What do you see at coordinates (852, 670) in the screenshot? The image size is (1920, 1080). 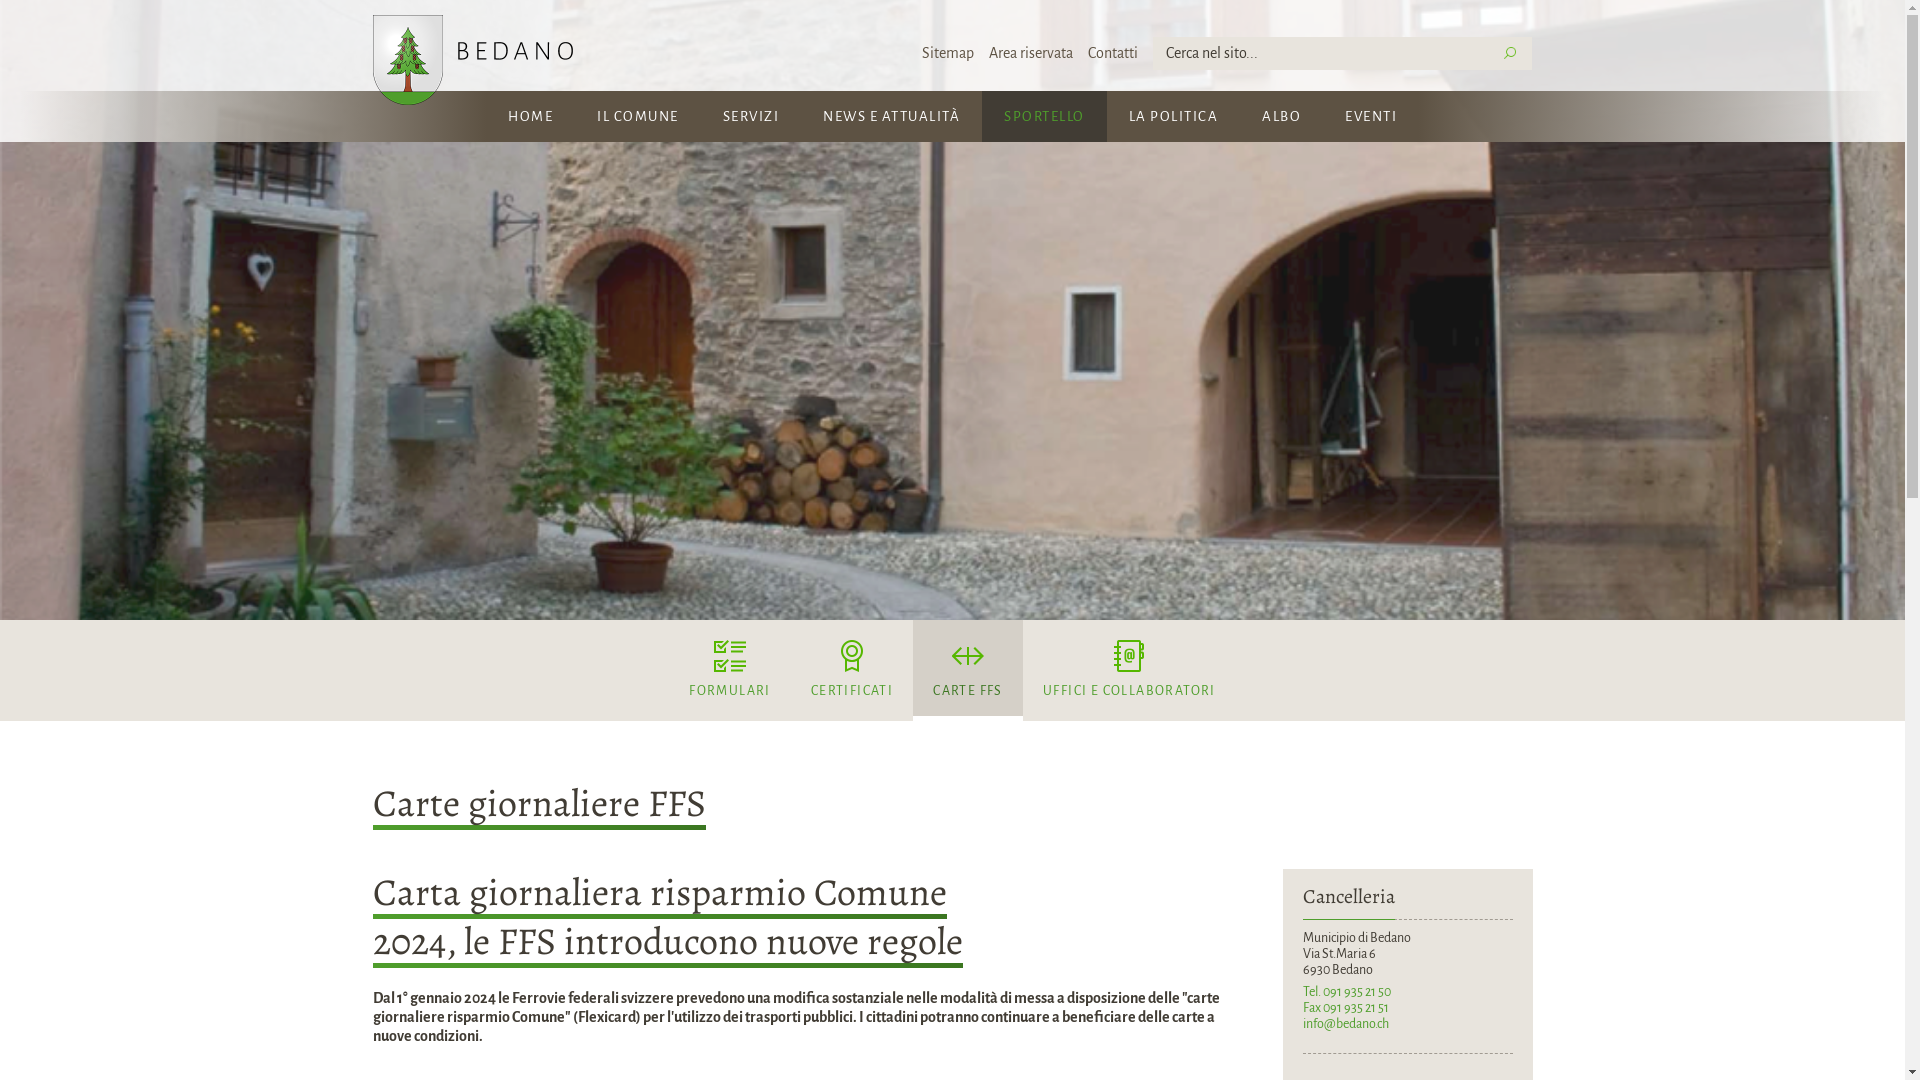 I see `CERTIFICATI` at bounding box center [852, 670].